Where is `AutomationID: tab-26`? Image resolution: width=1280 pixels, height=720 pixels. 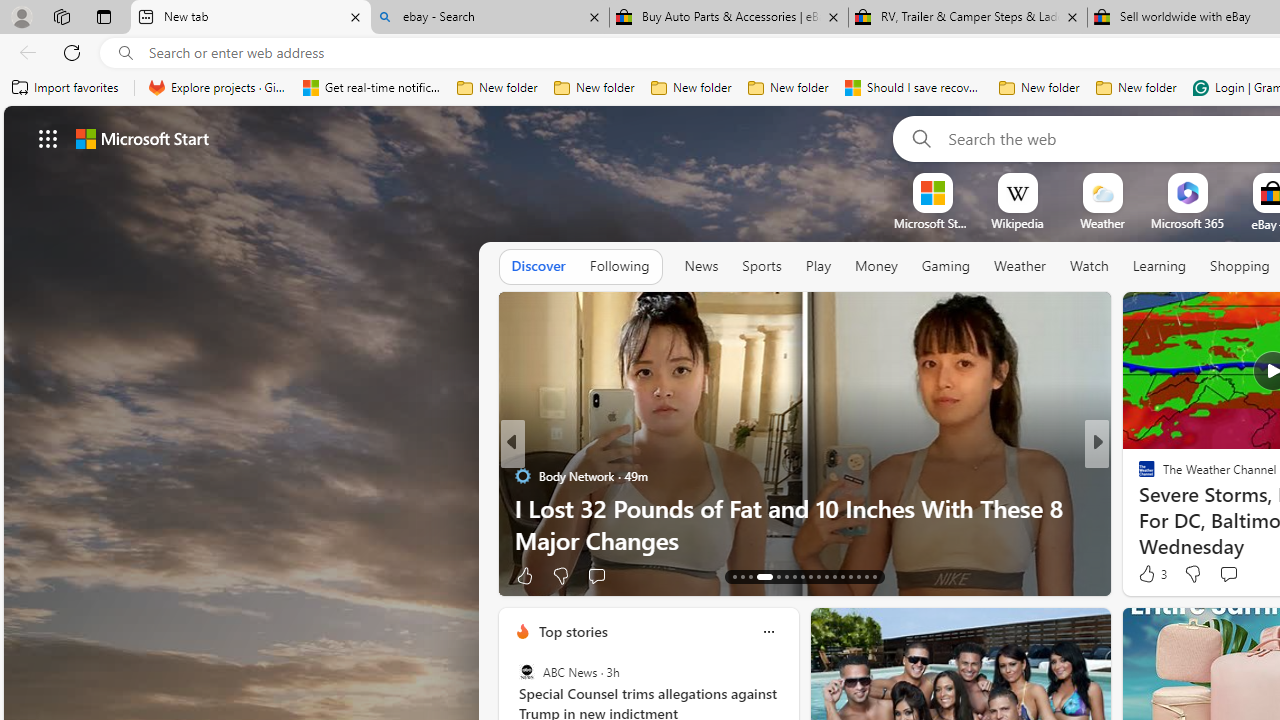
AutomationID: tab-26 is located at coordinates (850, 576).